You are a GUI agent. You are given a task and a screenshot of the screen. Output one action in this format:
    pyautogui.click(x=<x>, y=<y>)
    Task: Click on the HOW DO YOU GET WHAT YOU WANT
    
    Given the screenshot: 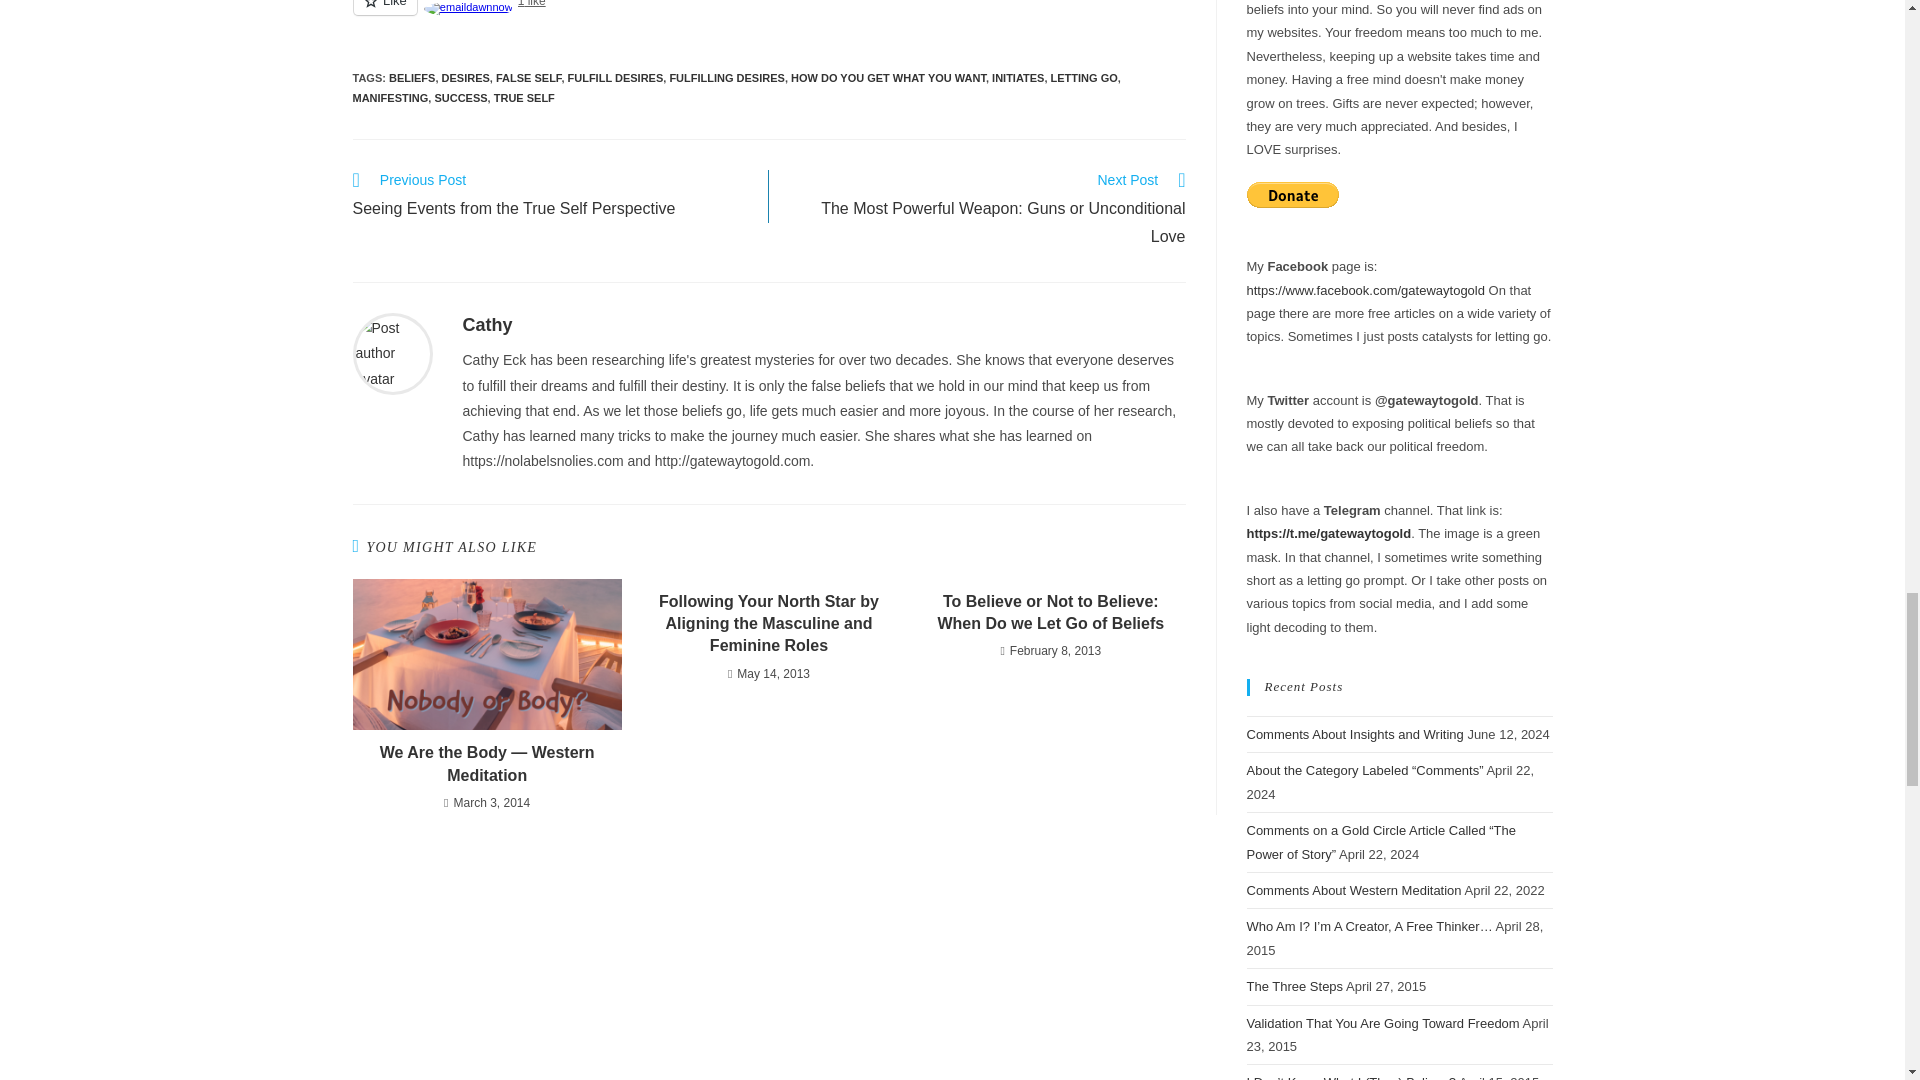 What is the action you would take?
    pyautogui.click(x=888, y=78)
    